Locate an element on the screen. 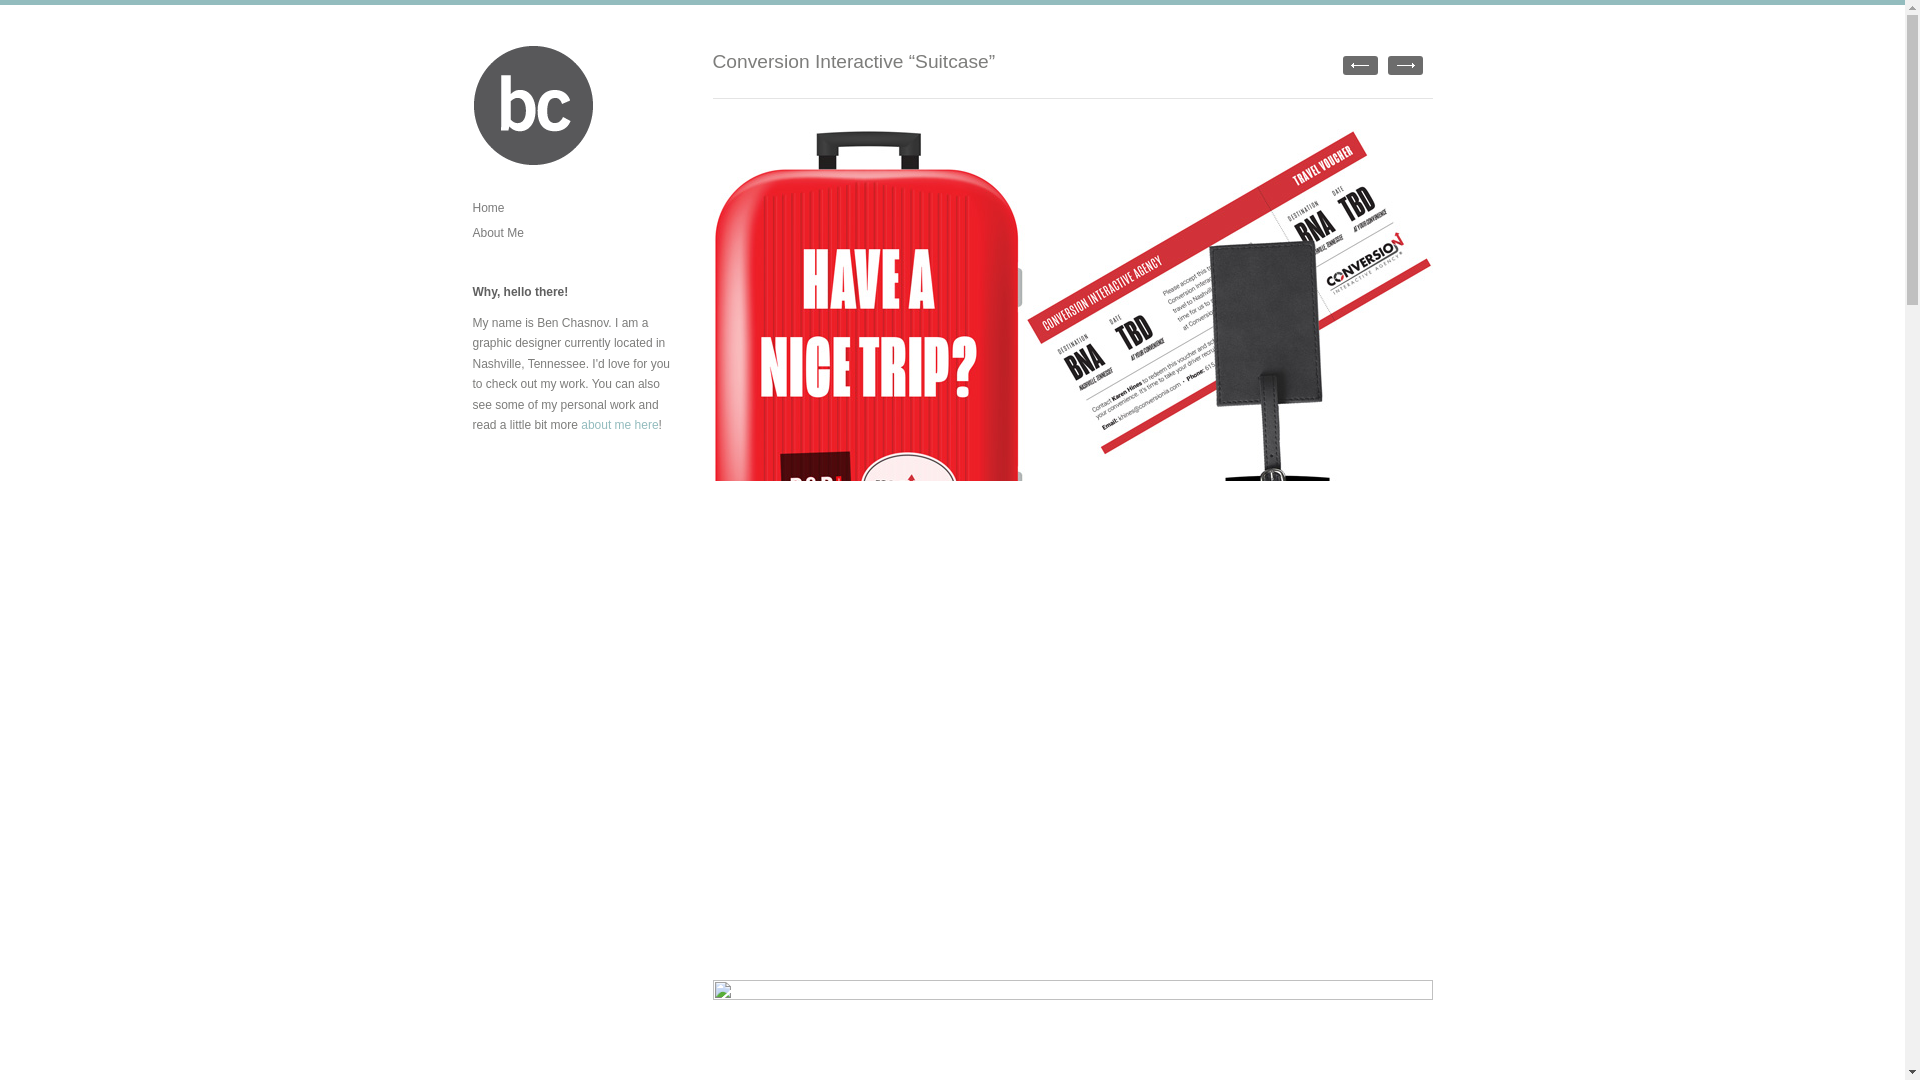  1 is located at coordinates (1405, 65).